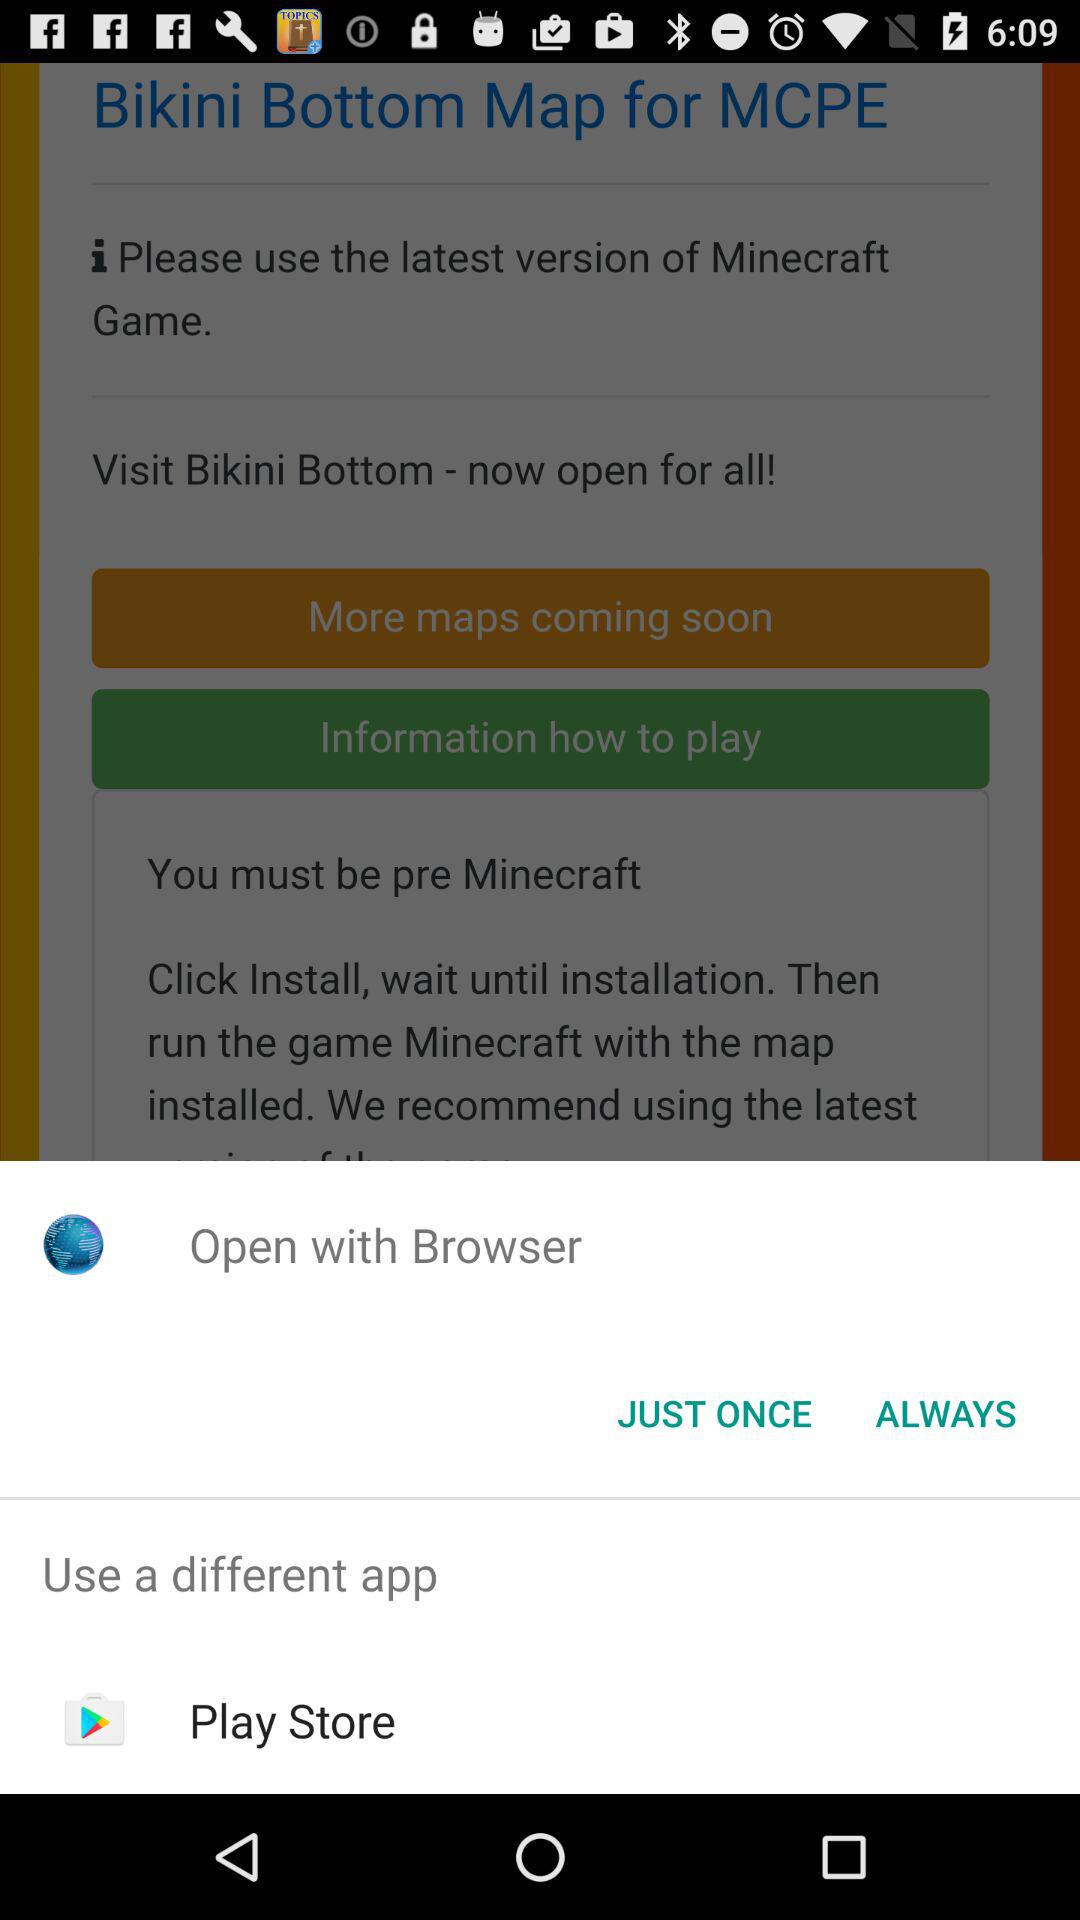 This screenshot has height=1920, width=1080. Describe the element at coordinates (540, 1574) in the screenshot. I see `open use a different` at that location.